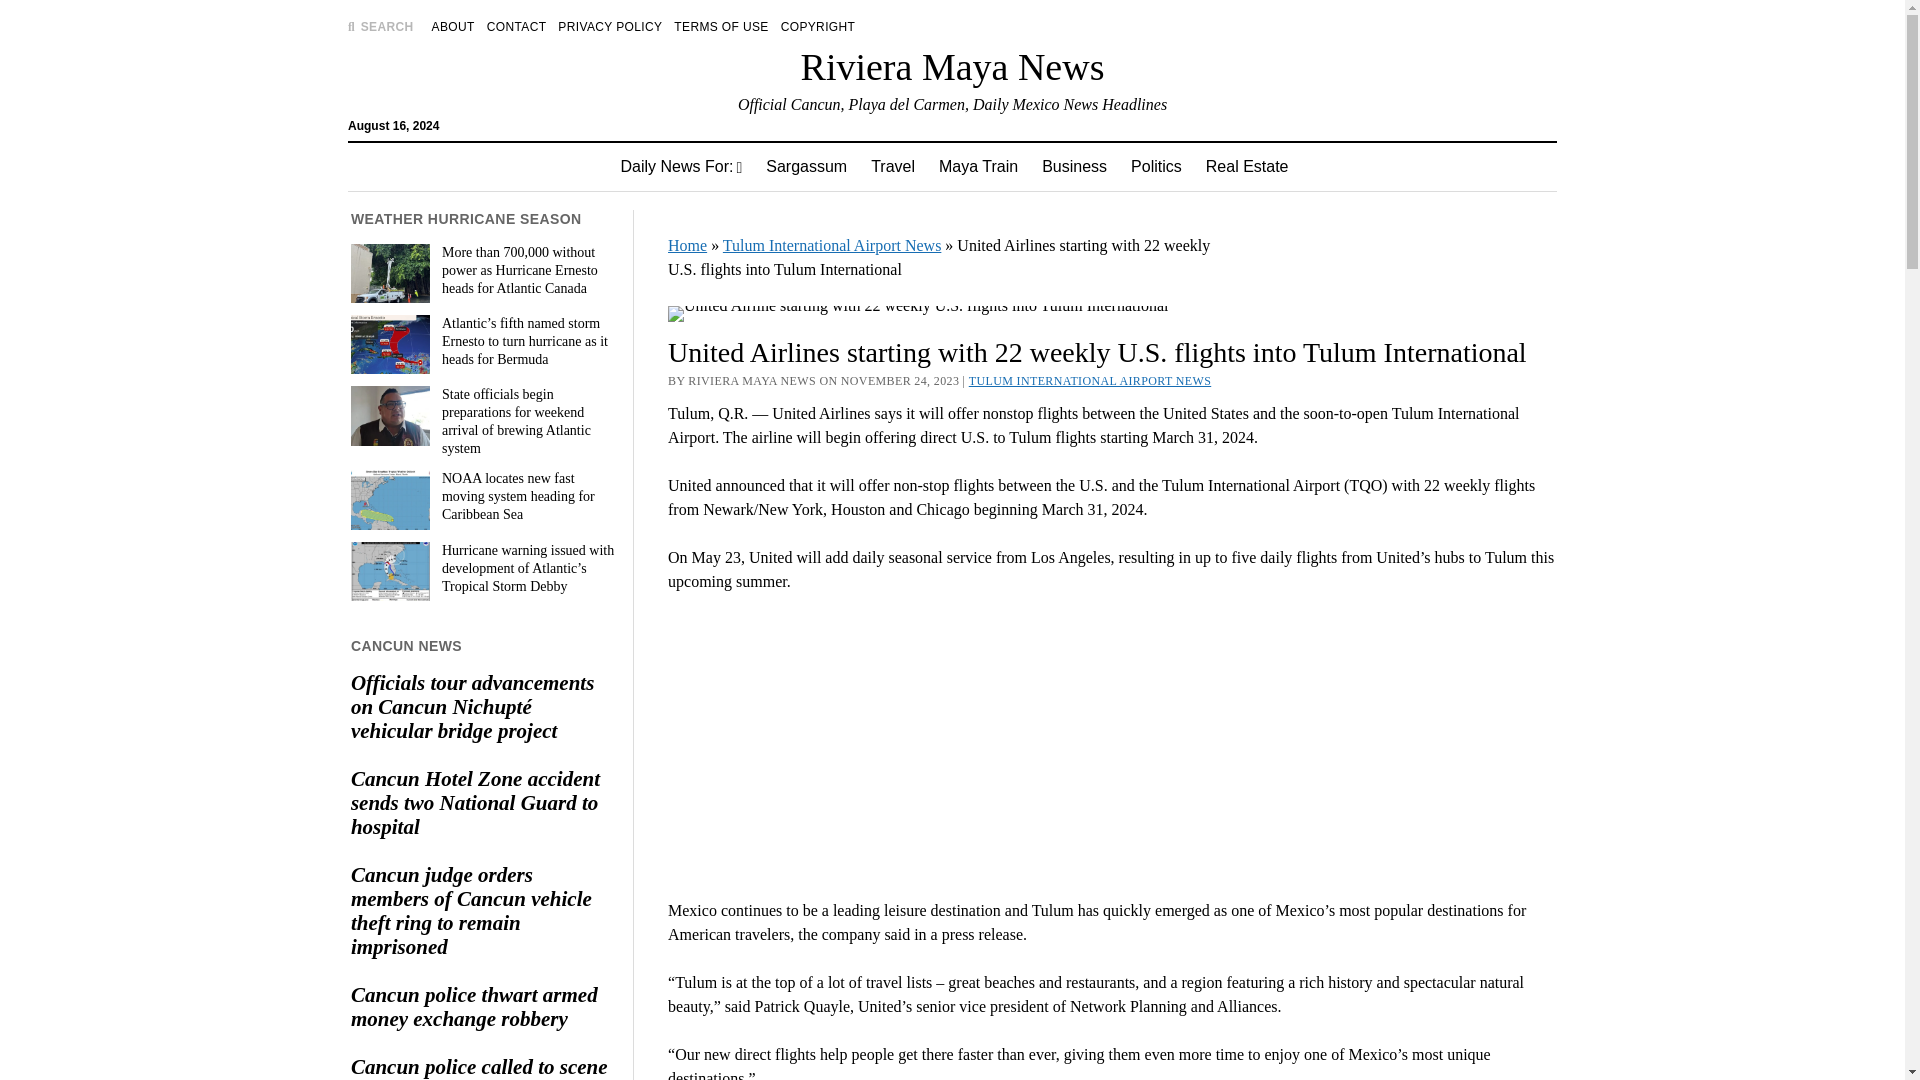 Image resolution: width=1920 pixels, height=1080 pixels. What do you see at coordinates (380, 26) in the screenshot?
I see `SEARCH` at bounding box center [380, 26].